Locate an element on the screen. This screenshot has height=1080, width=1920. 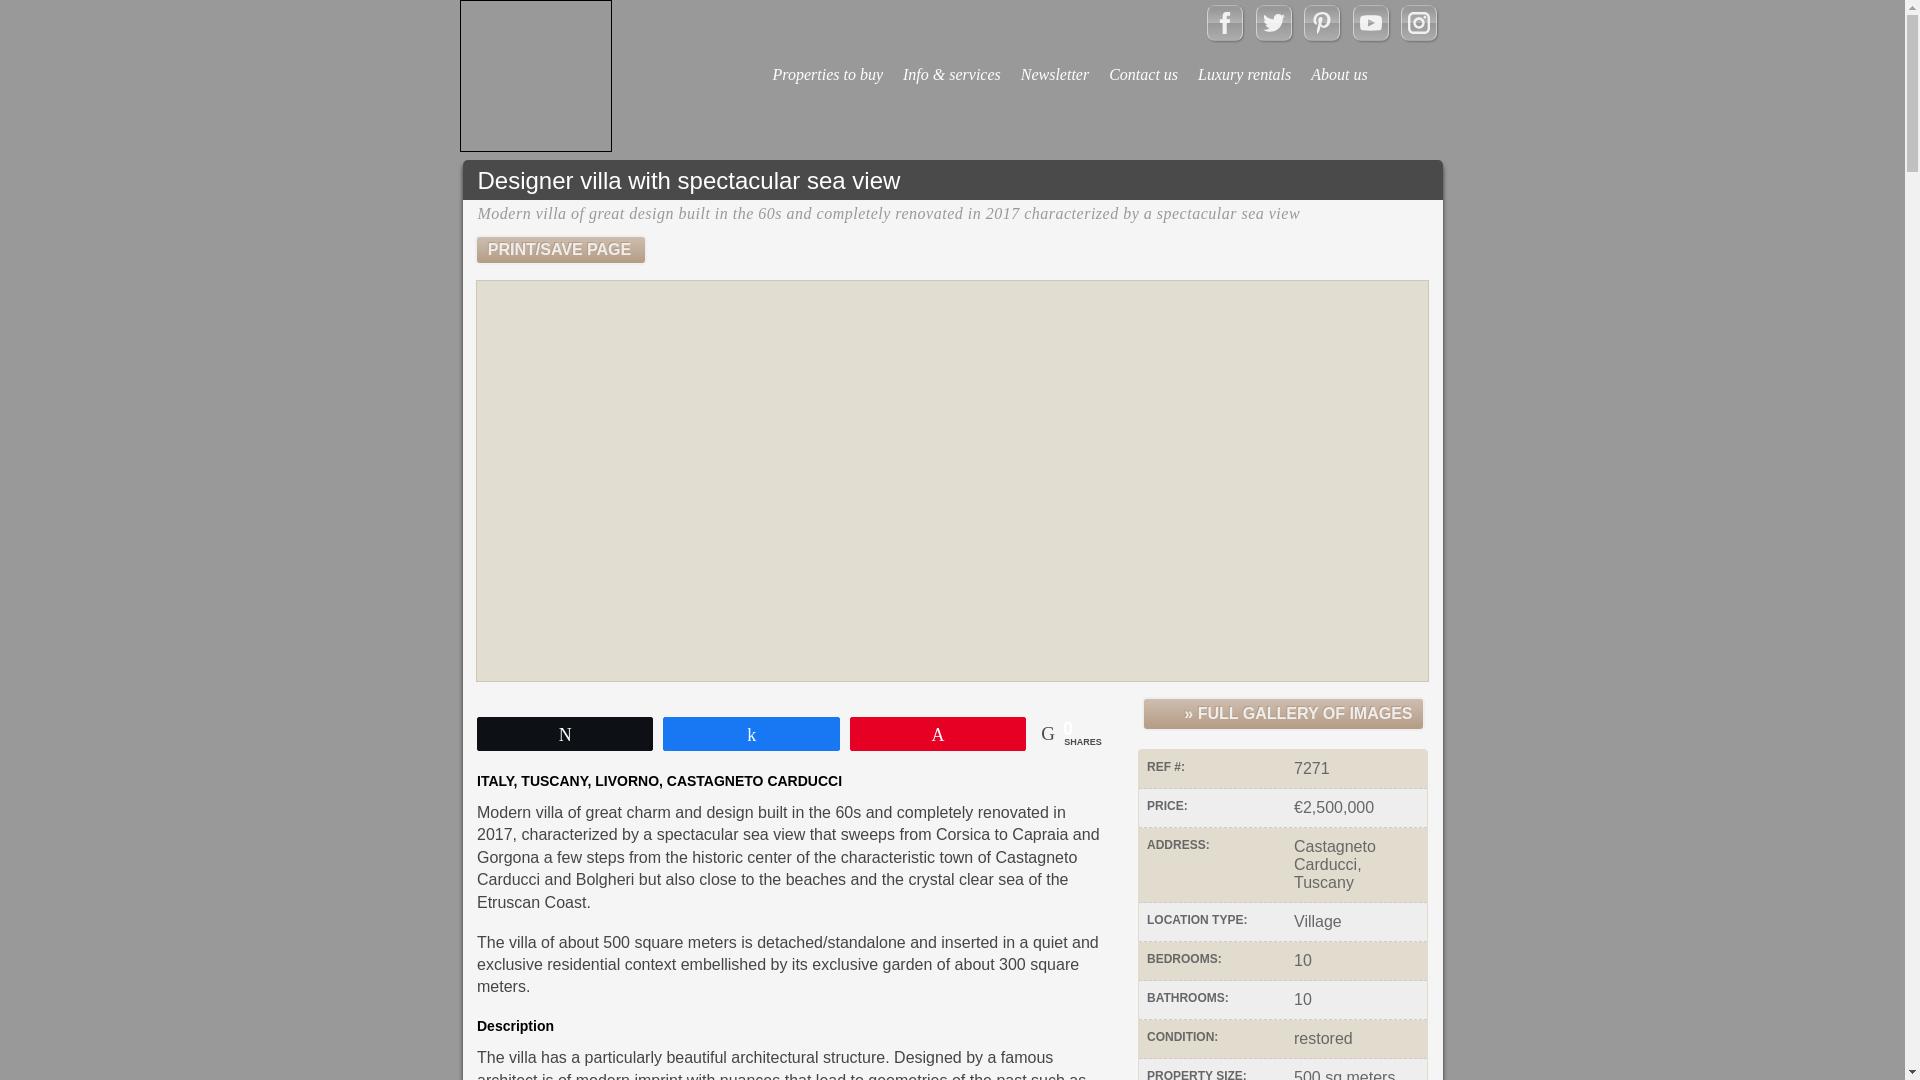
YouTube Channel is located at coordinates (1370, 23).